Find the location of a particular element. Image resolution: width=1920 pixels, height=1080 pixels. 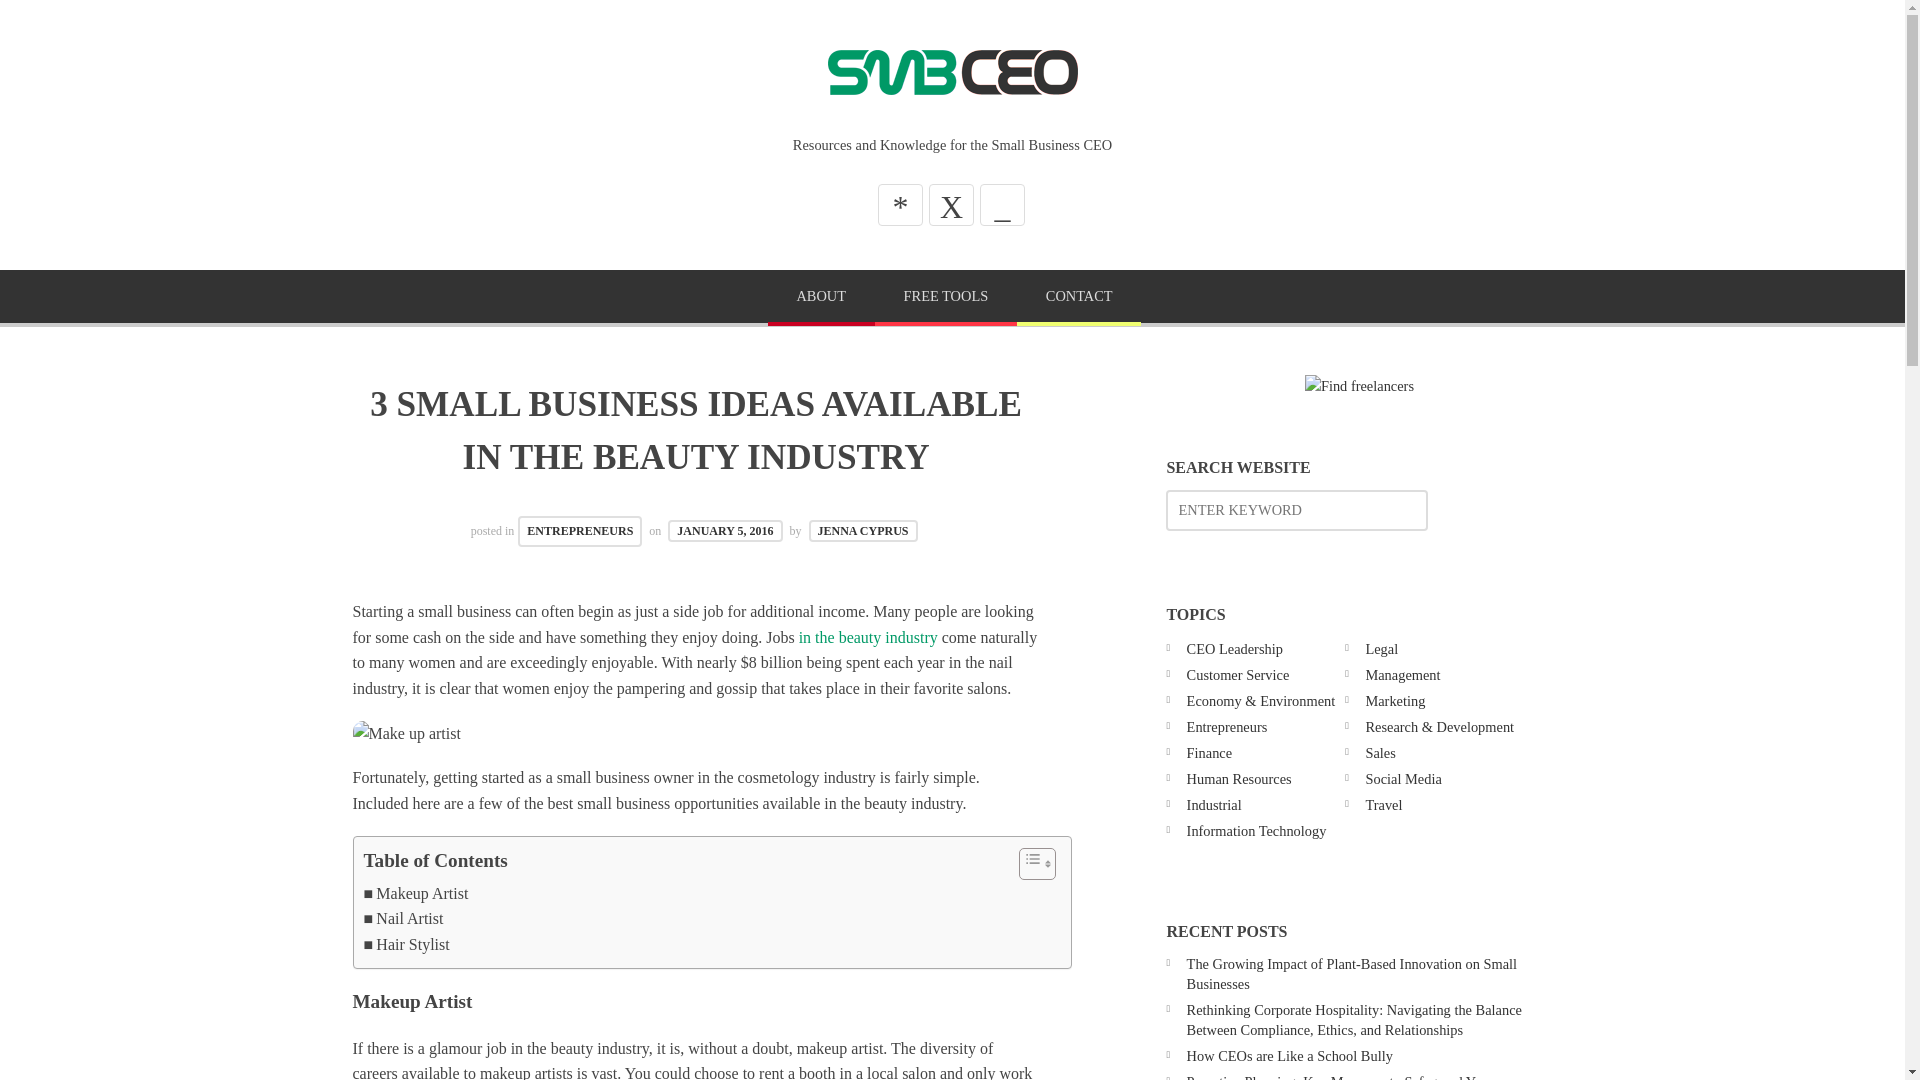

ENTREPRENEURS is located at coordinates (580, 531).